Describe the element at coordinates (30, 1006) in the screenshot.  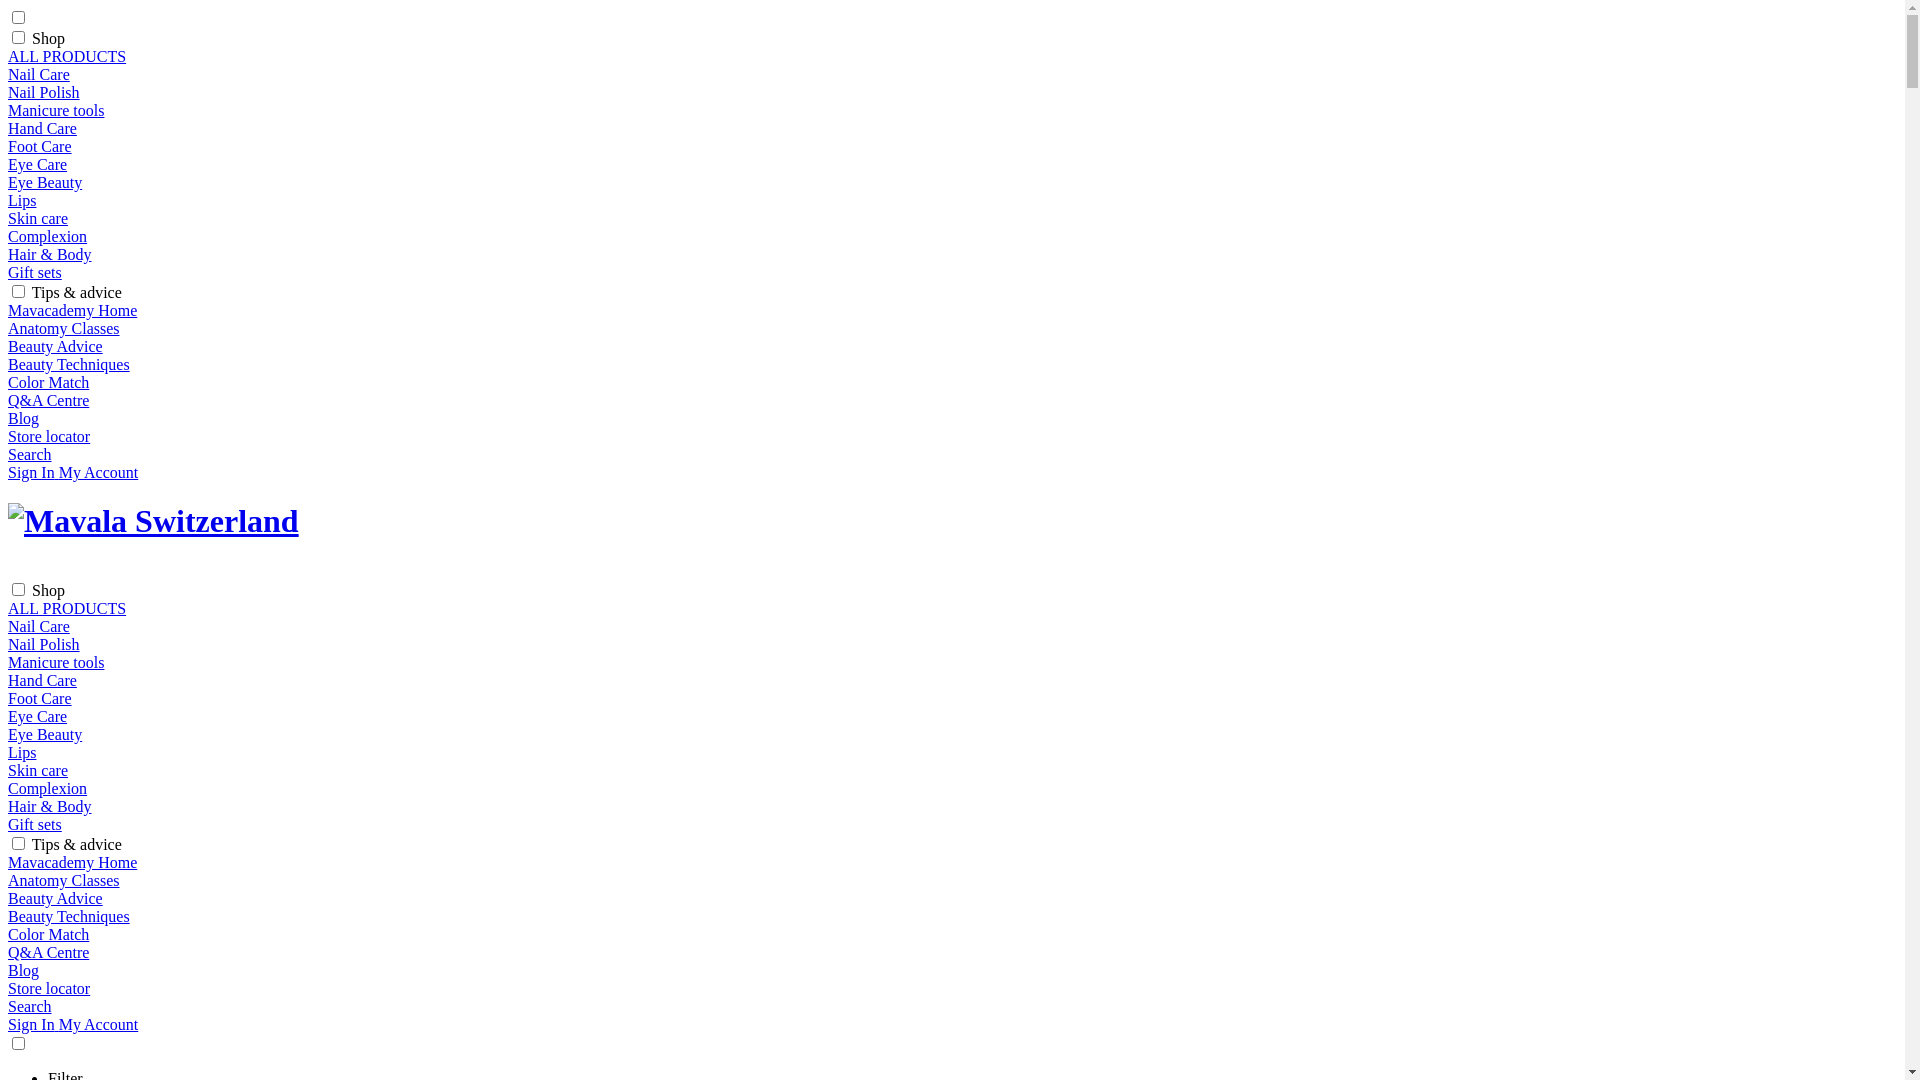
I see `Search` at that location.